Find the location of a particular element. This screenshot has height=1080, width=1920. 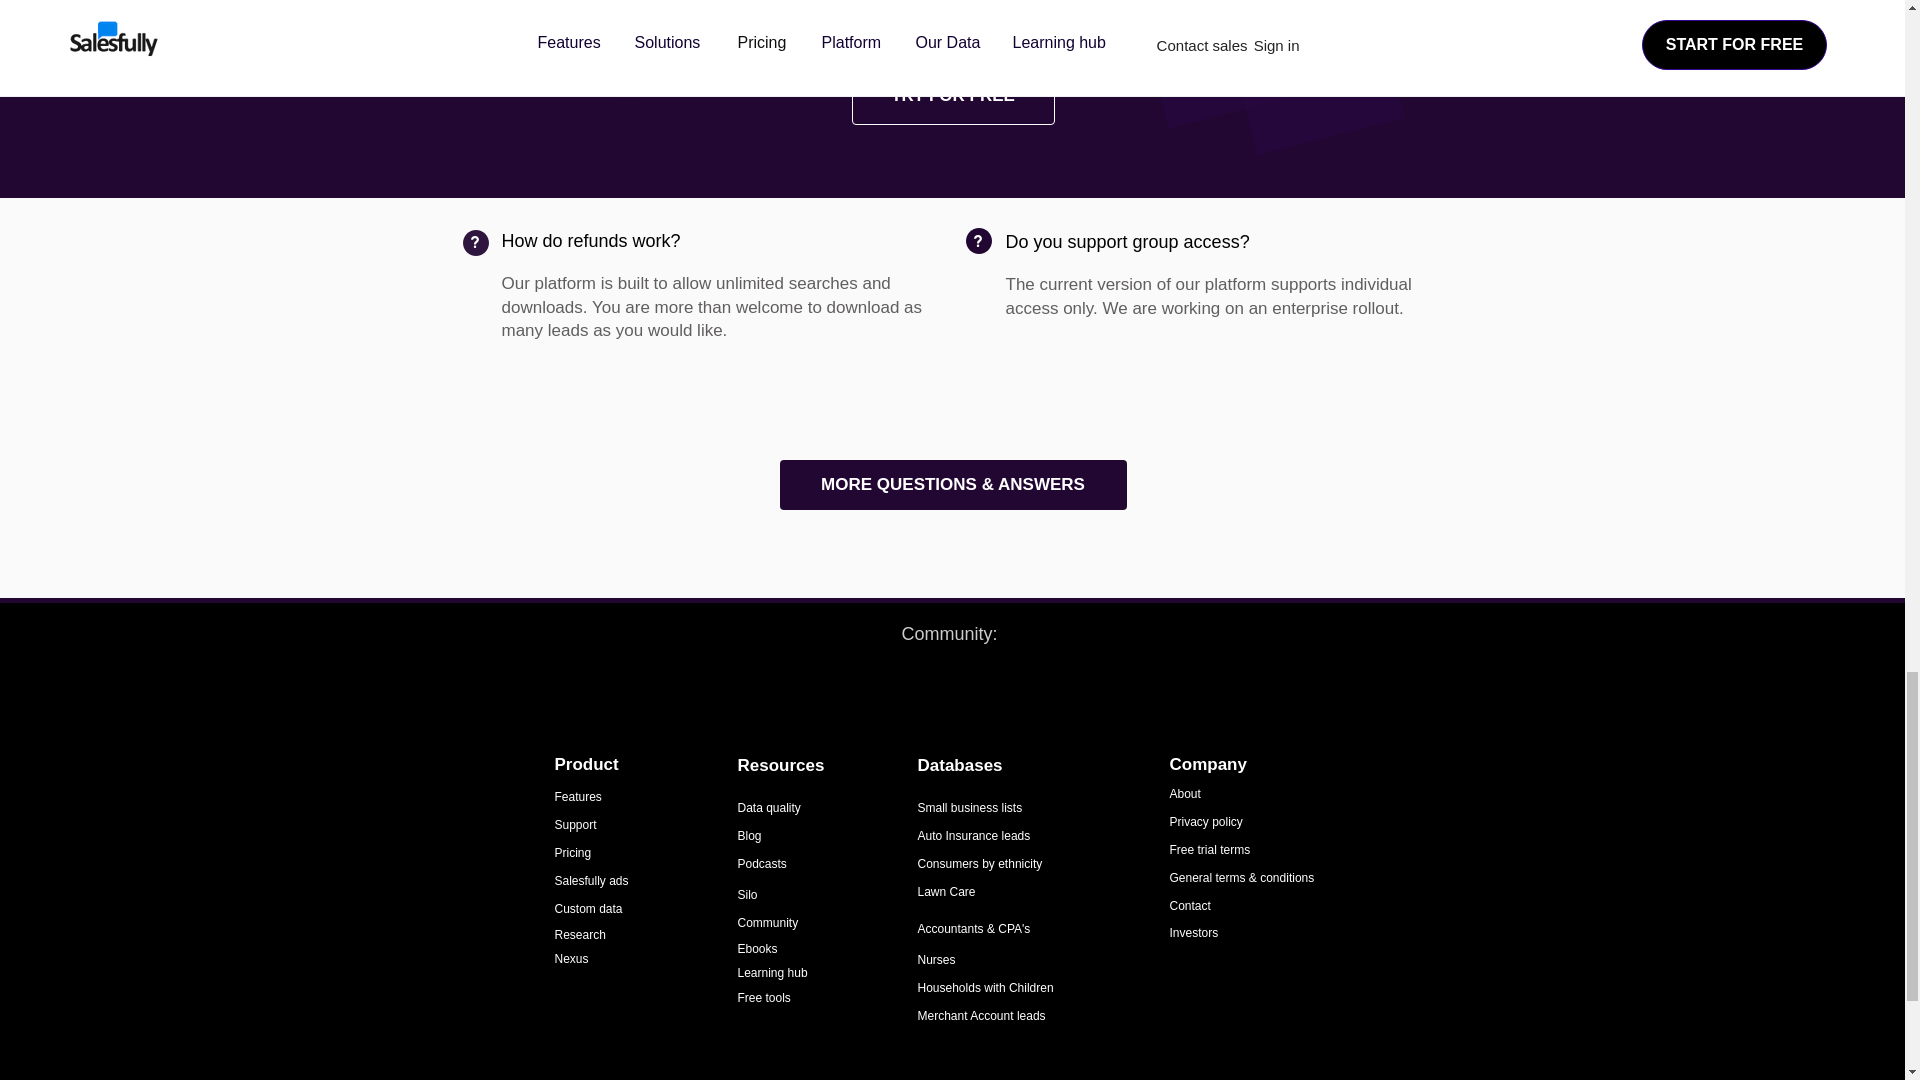

Custom data is located at coordinates (588, 908).